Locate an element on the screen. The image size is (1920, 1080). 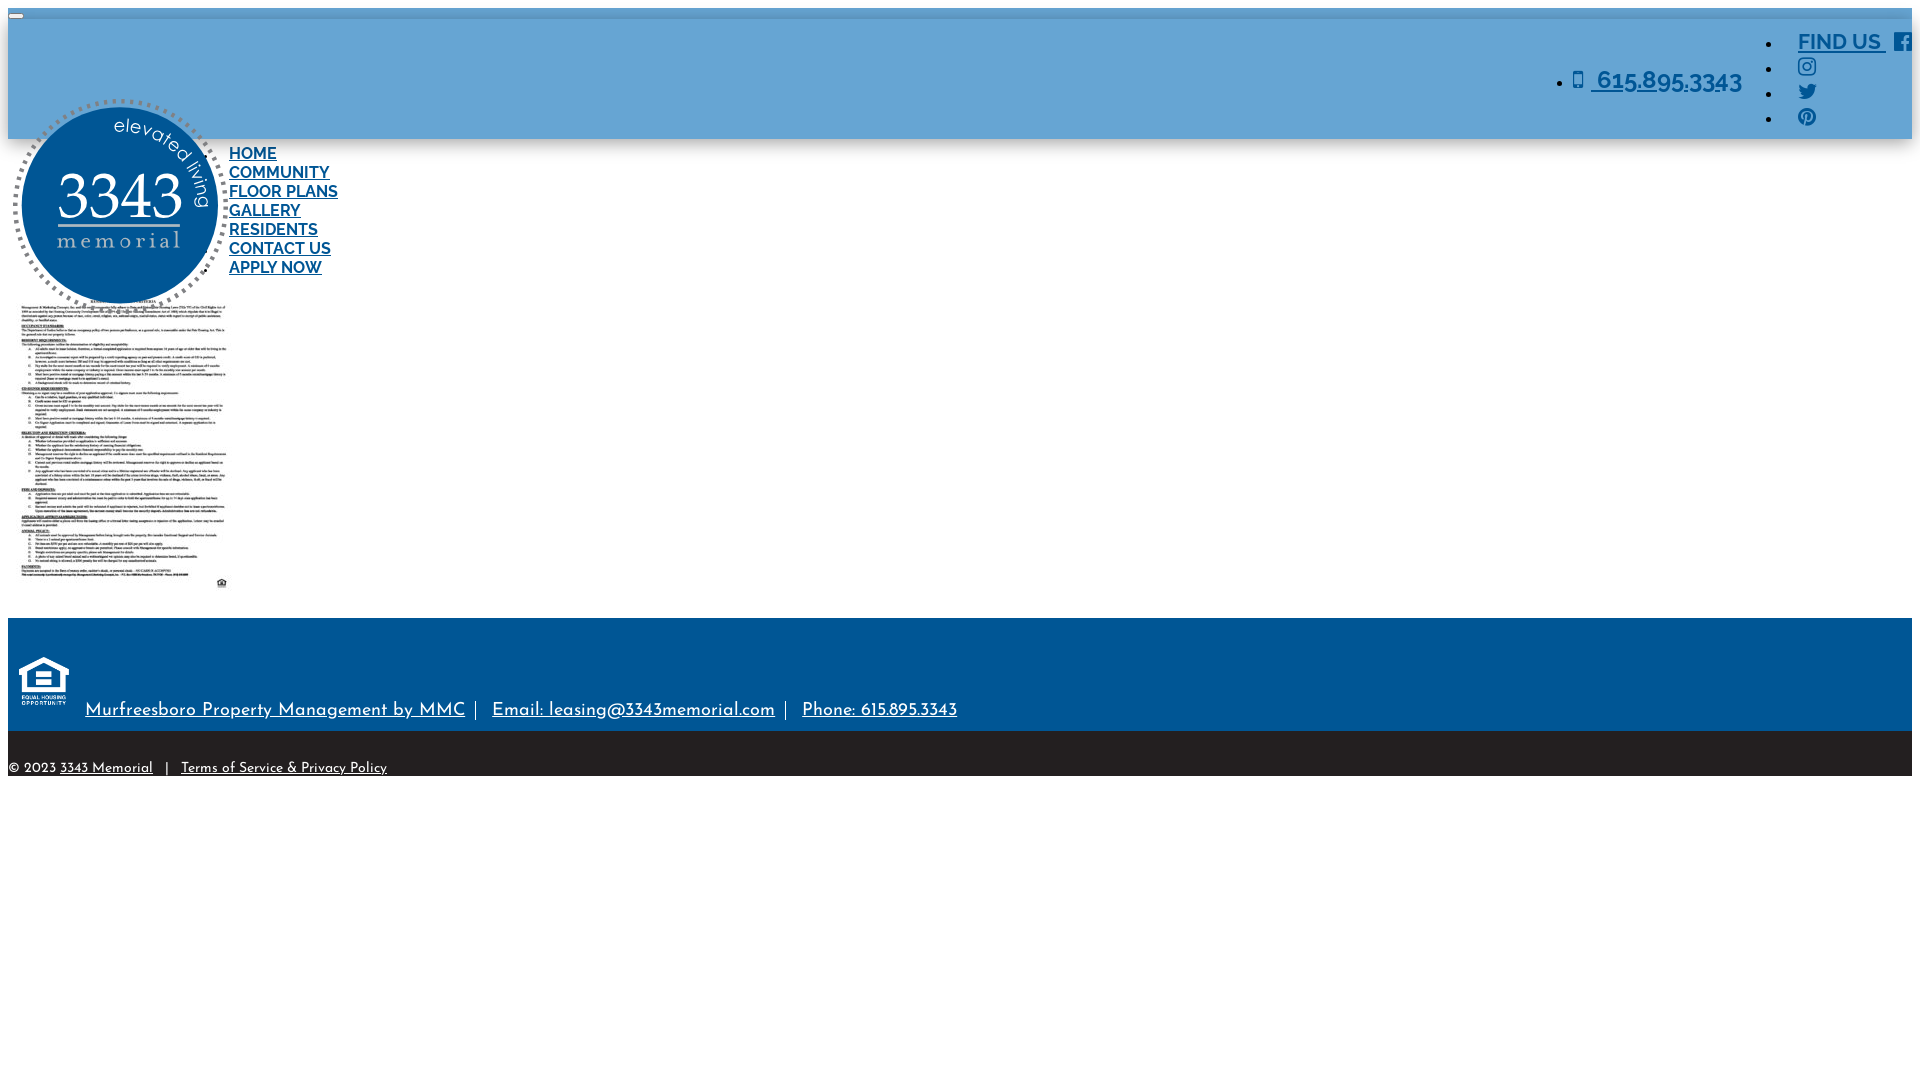
RESIDENTS is located at coordinates (274, 230).